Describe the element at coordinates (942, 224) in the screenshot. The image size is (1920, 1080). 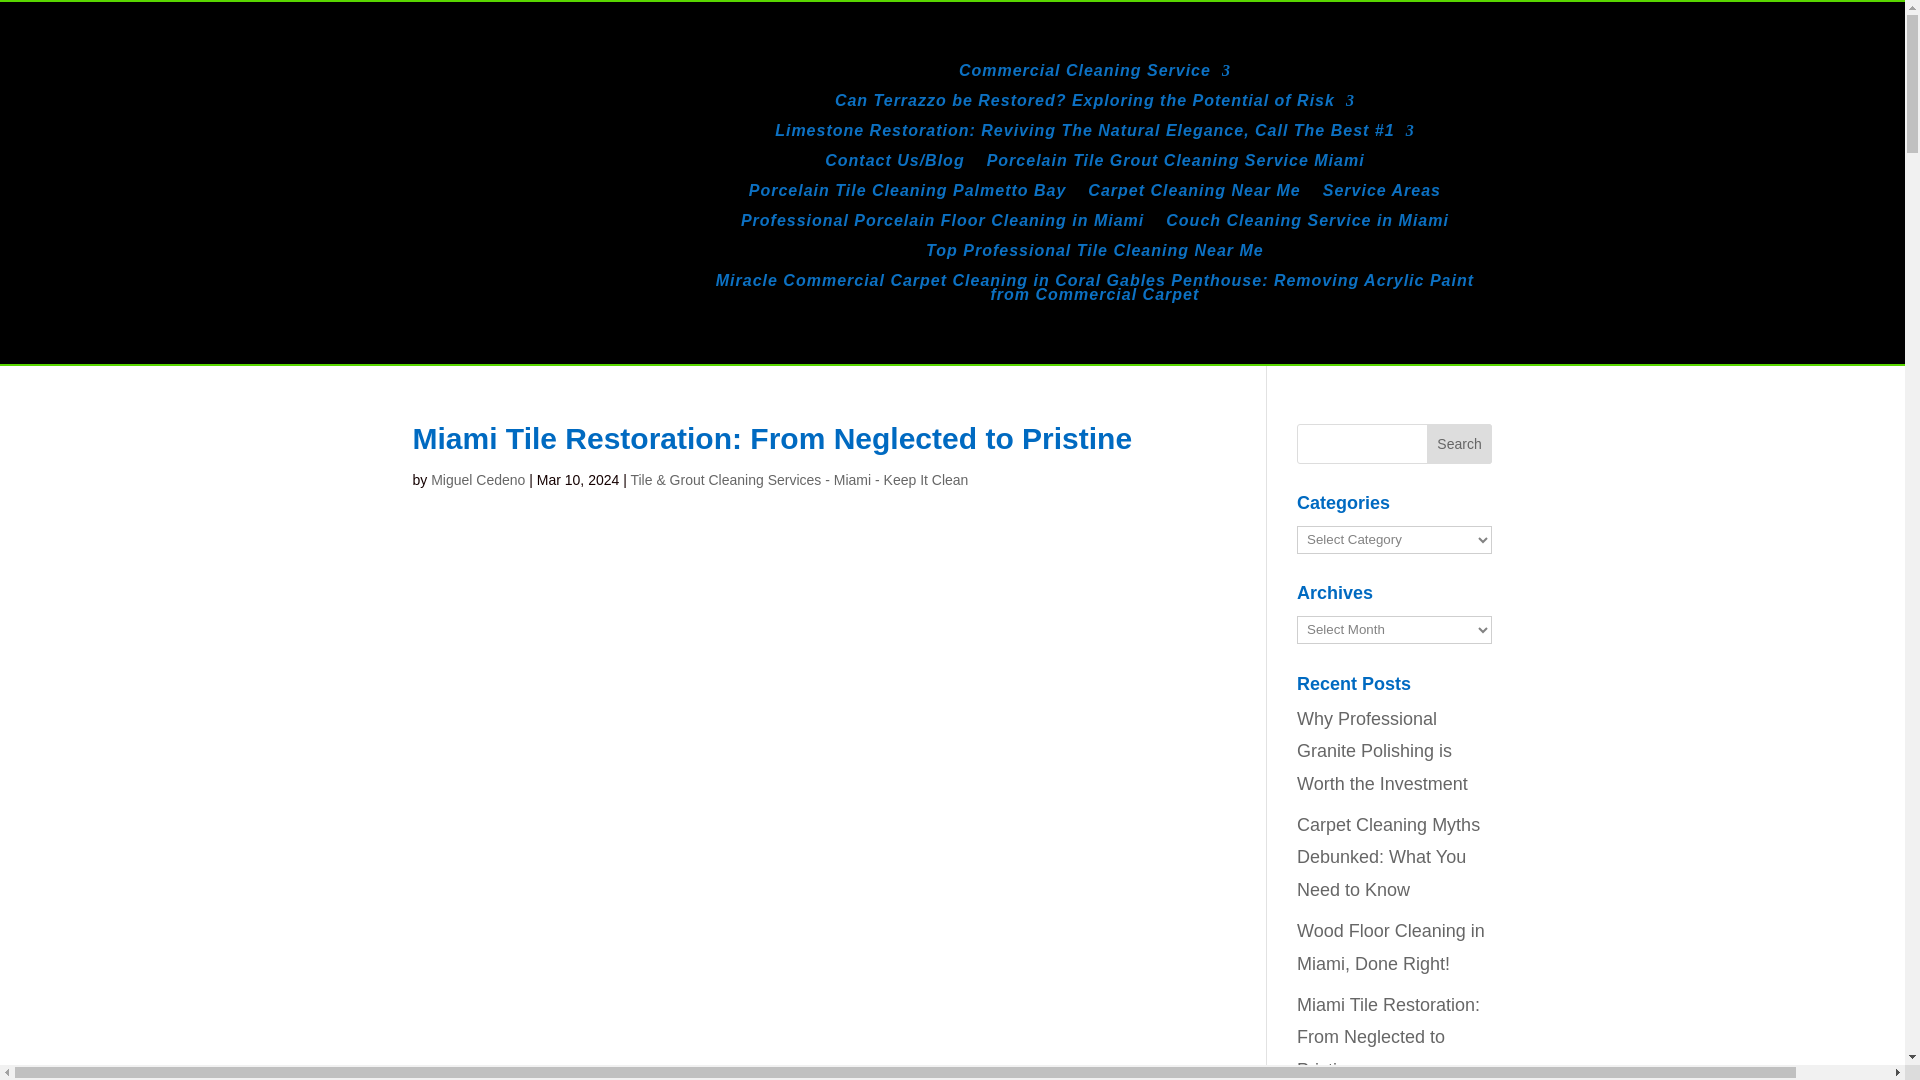
I see `Professional Porcelain Floor Cleaning in Miami` at that location.